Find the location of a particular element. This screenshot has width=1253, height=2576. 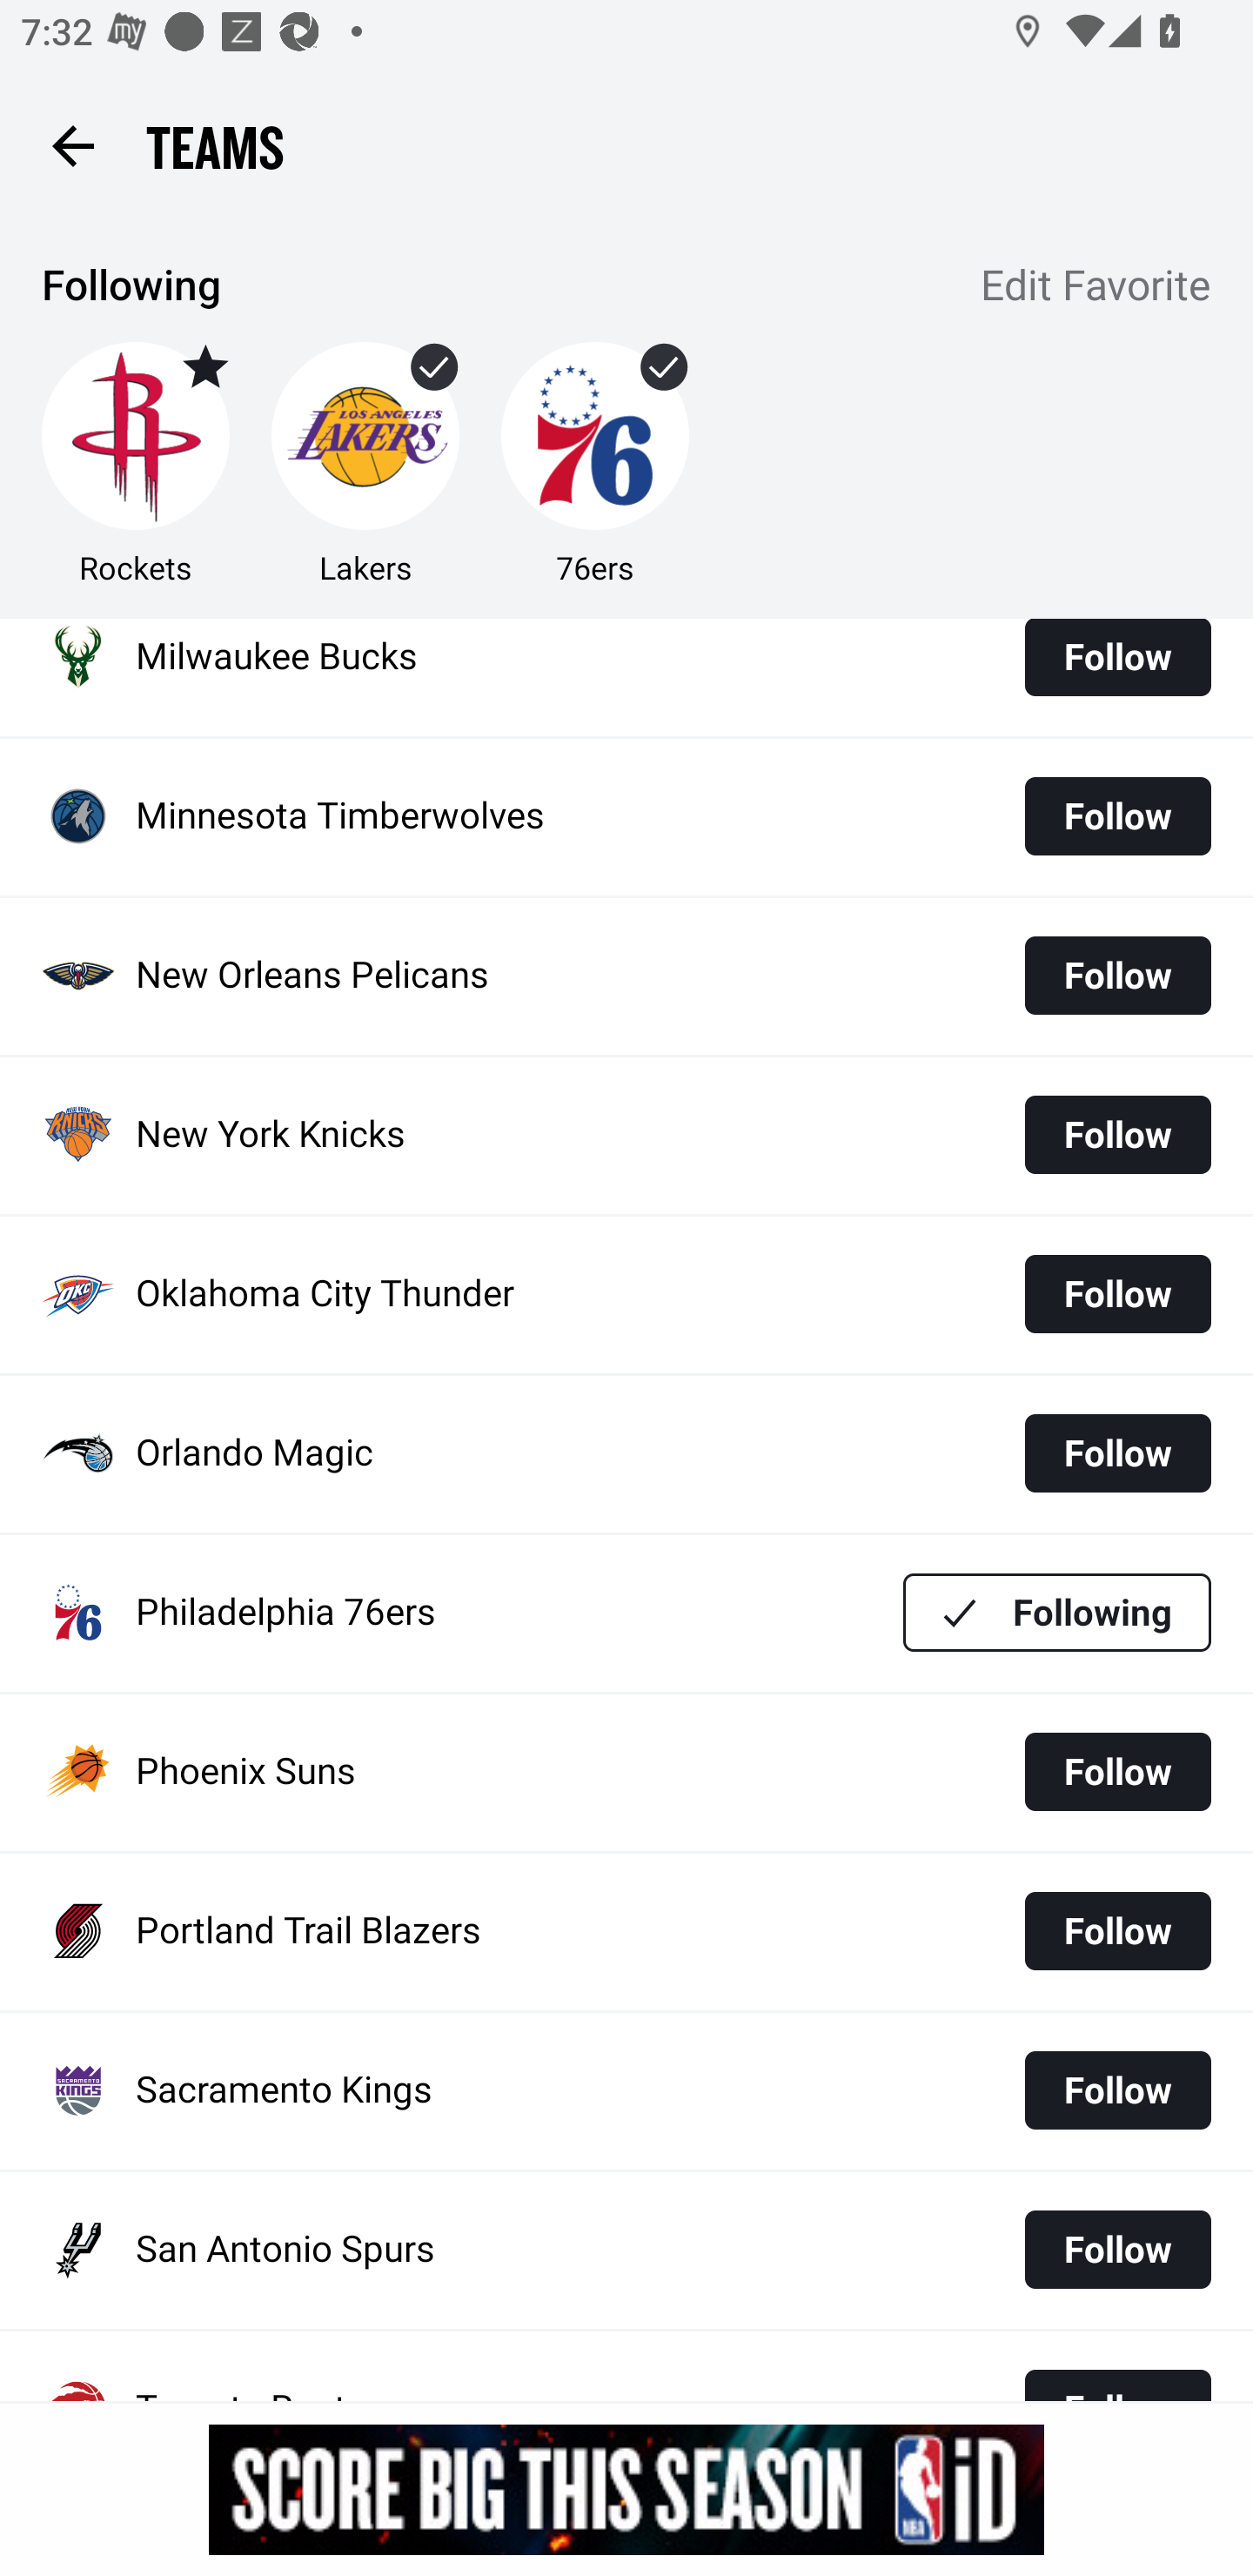

Follow is located at coordinates (1117, 2090).